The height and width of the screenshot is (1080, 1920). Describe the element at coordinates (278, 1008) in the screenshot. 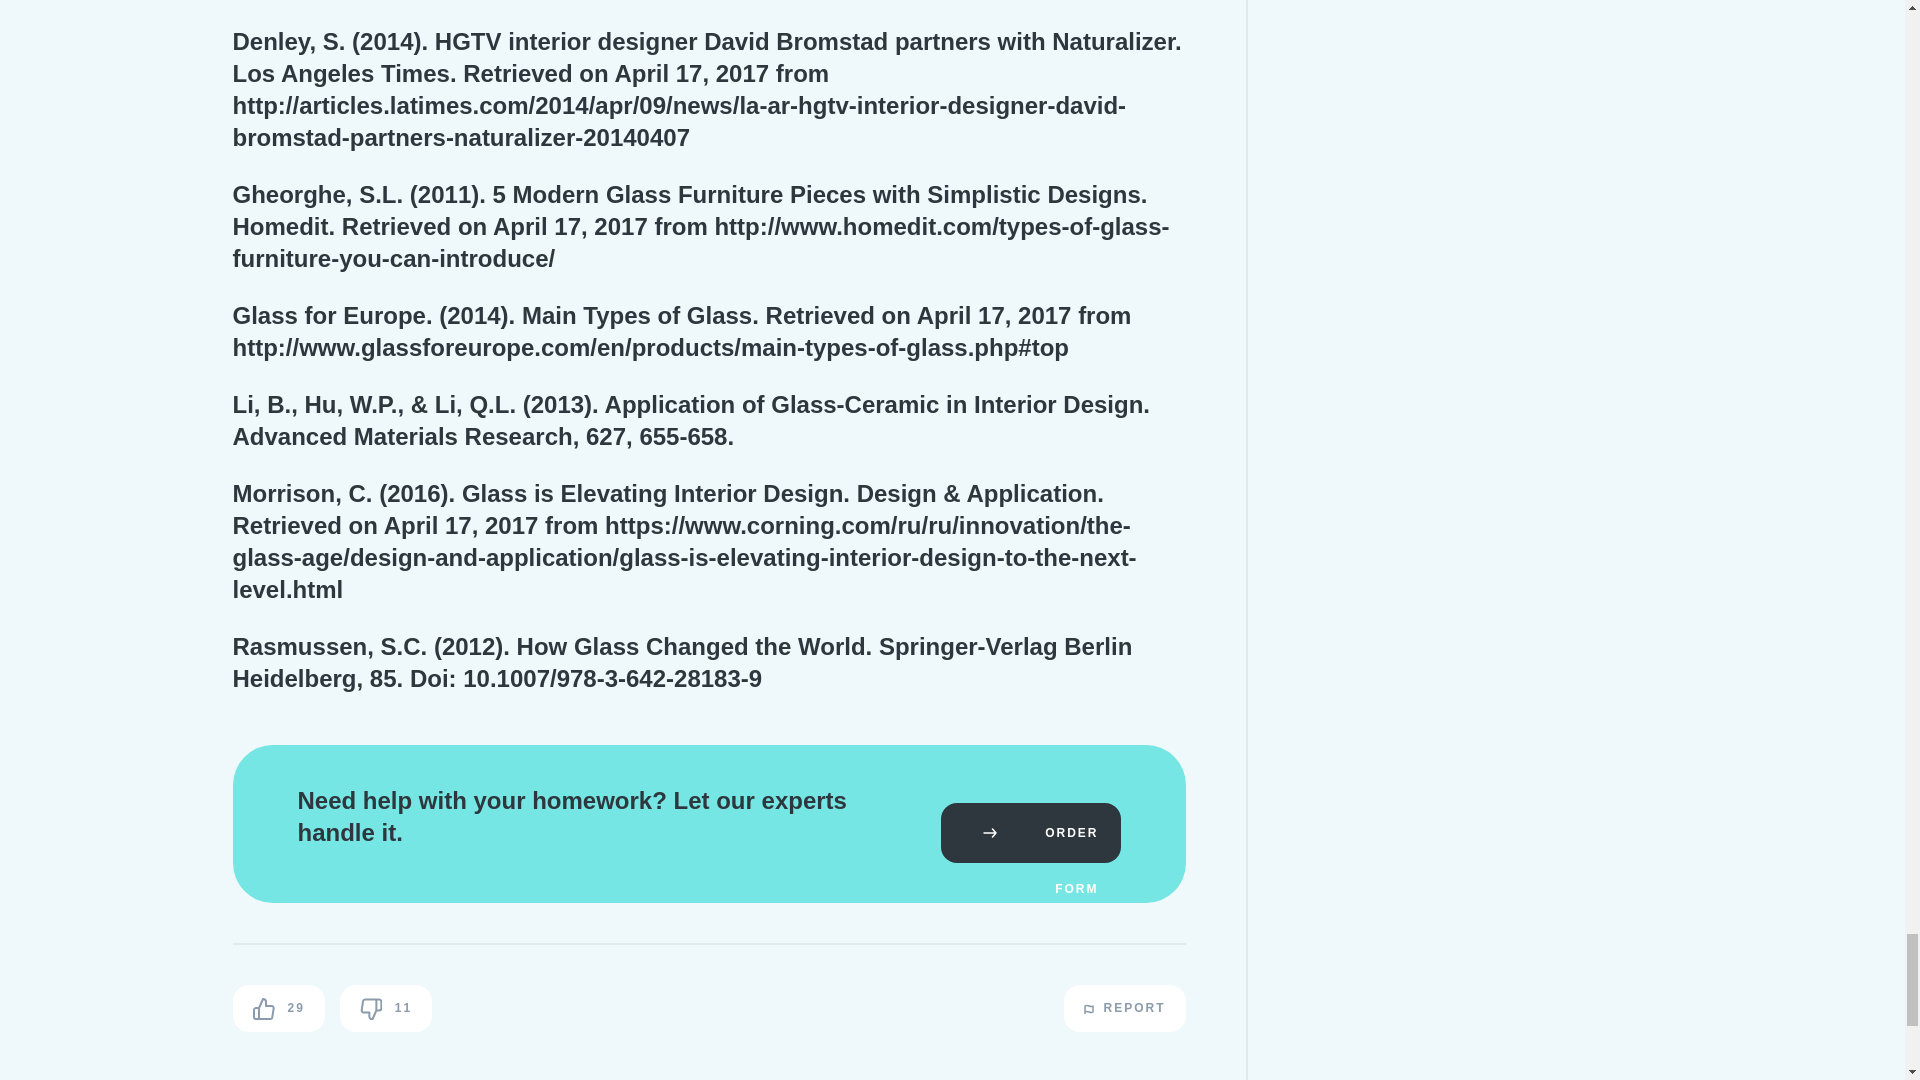

I see `29` at that location.